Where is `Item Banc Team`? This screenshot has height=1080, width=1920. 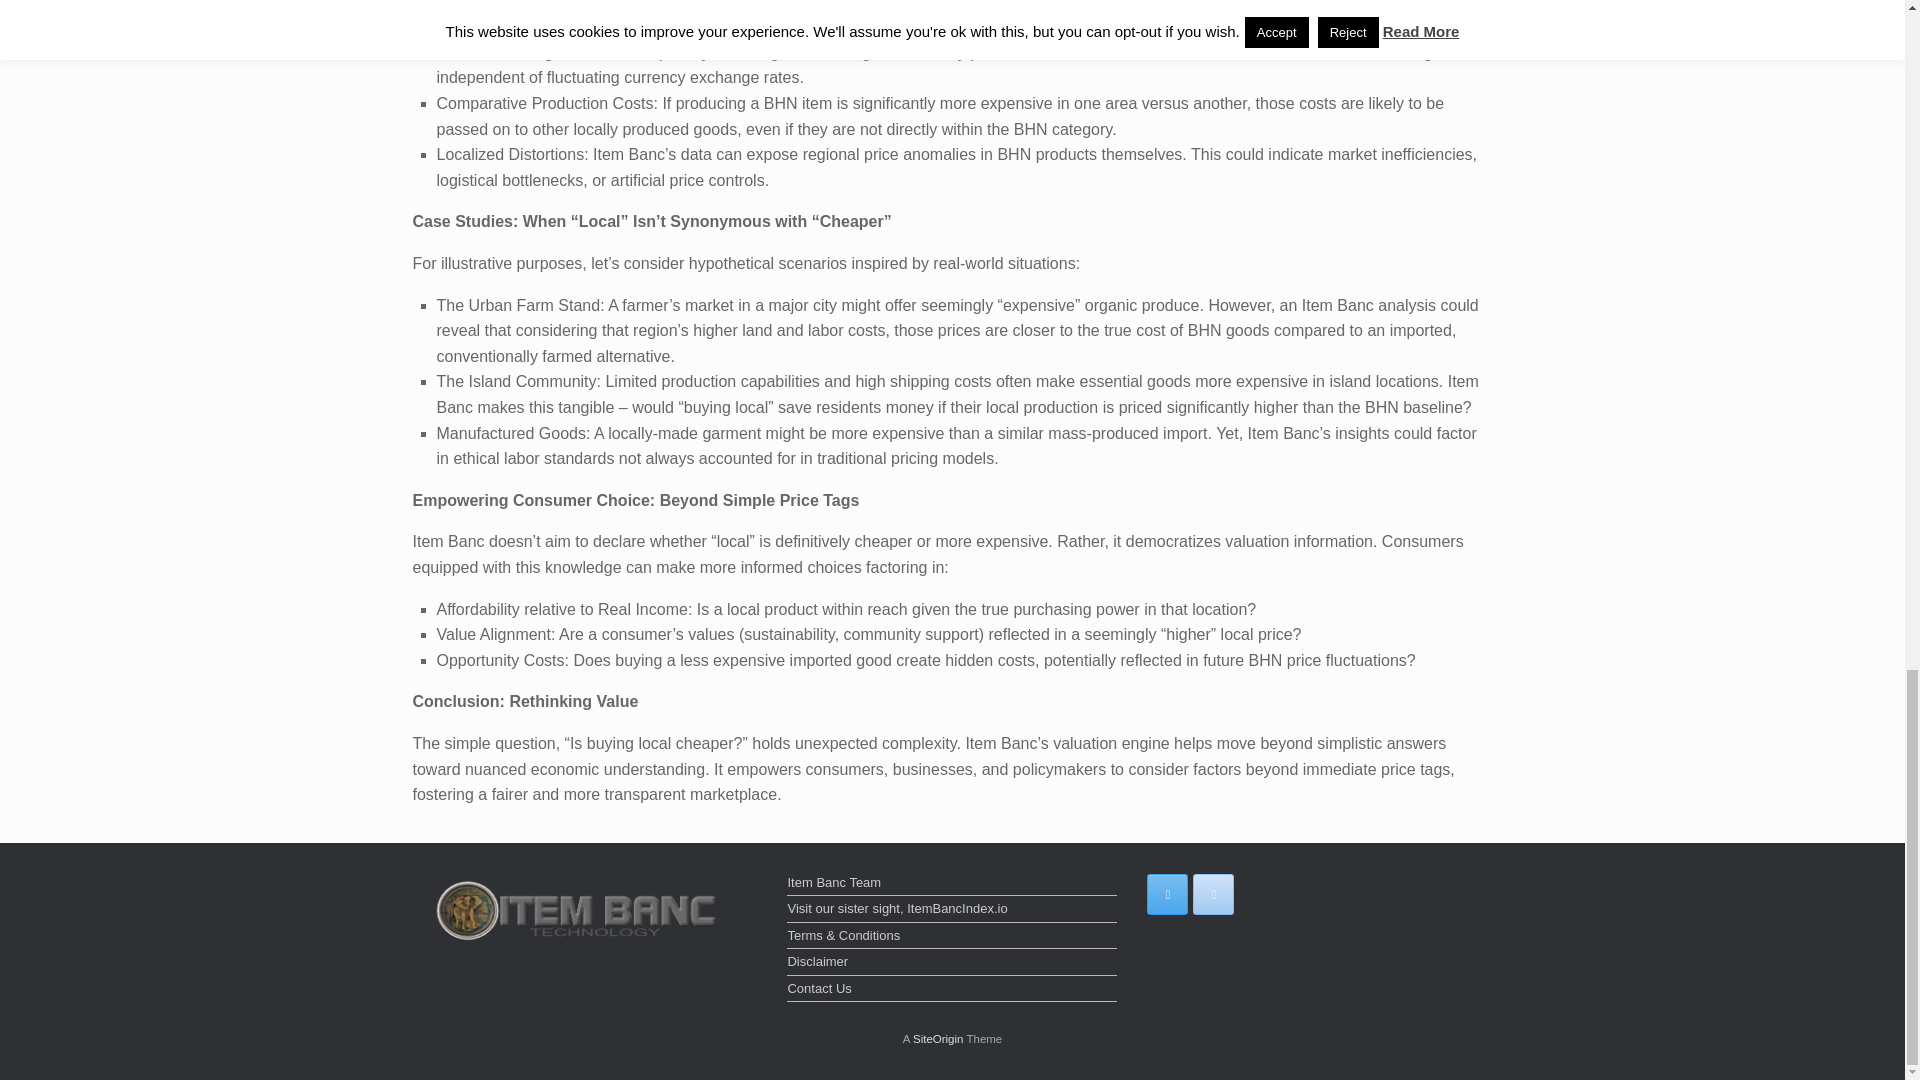
Item Banc Team is located at coordinates (952, 884).